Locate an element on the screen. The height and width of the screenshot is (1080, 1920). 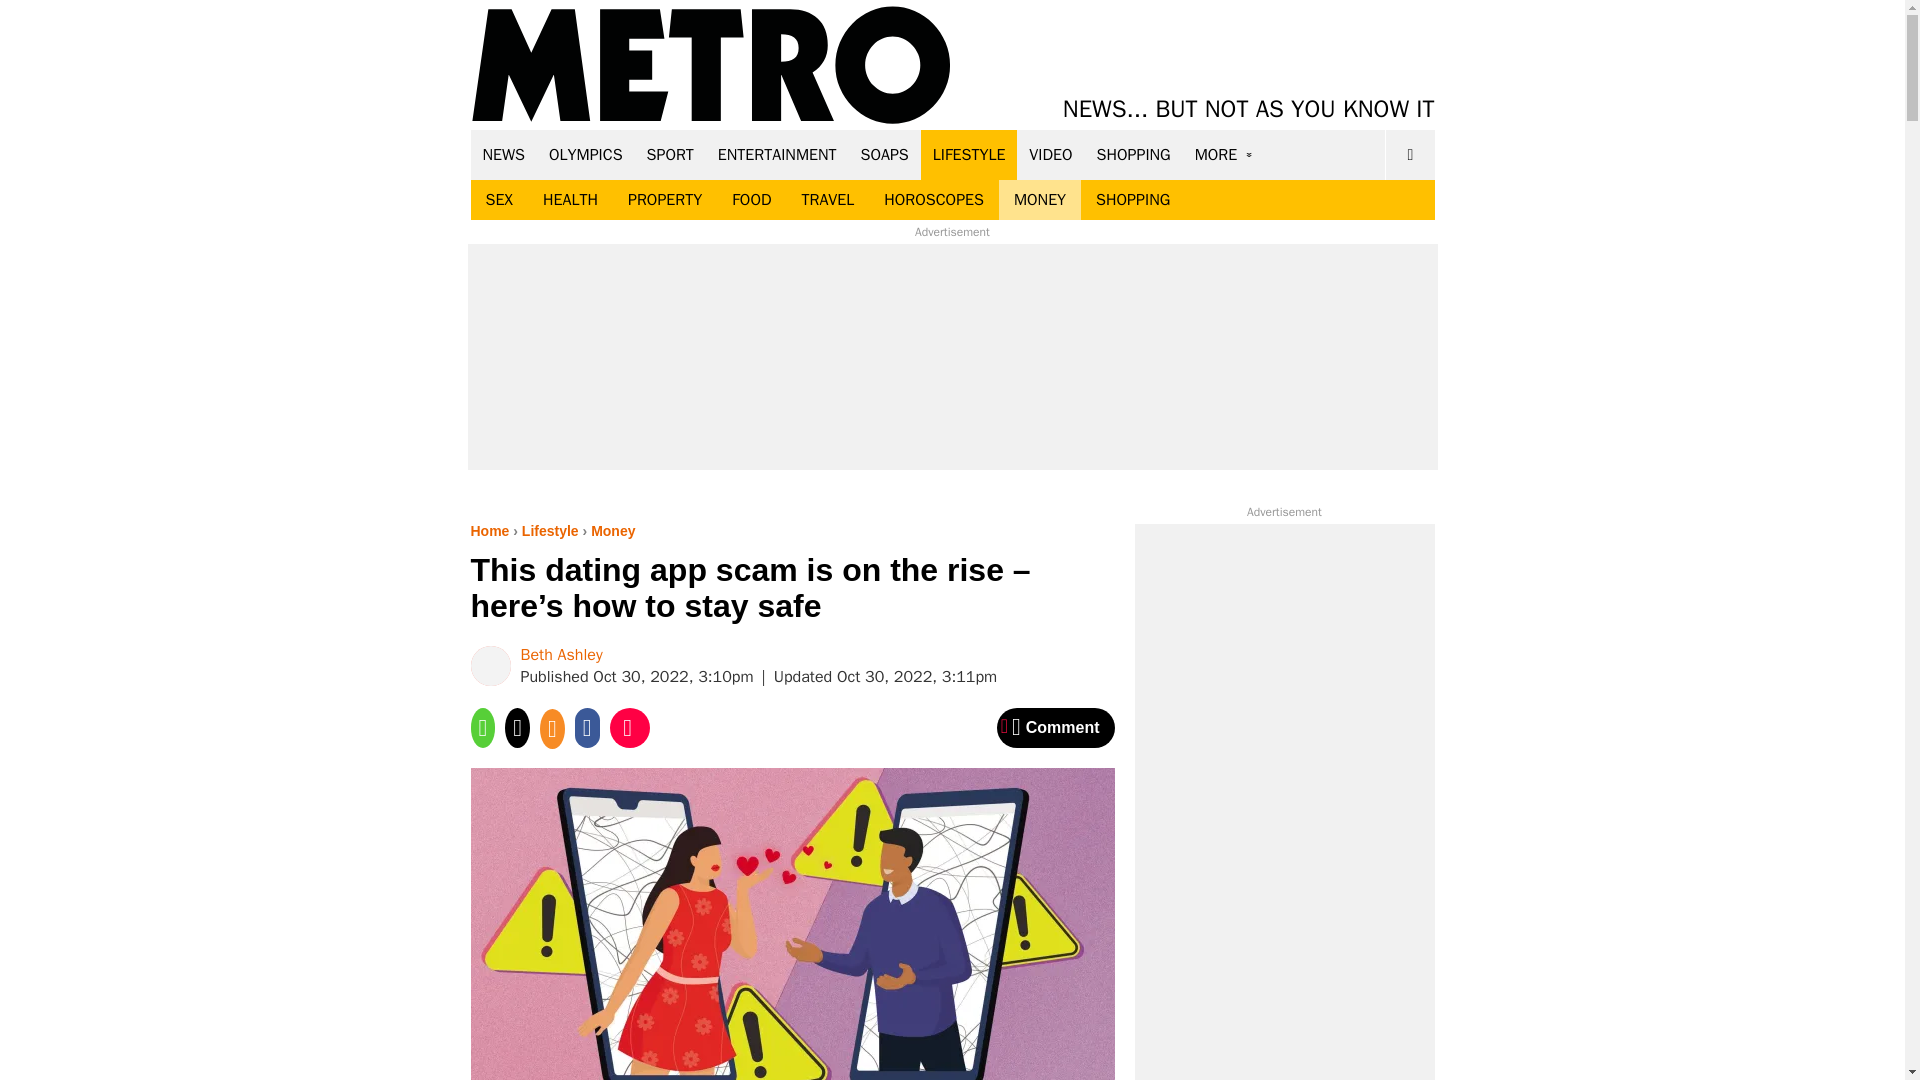
OLYMPICS is located at coordinates (586, 154).